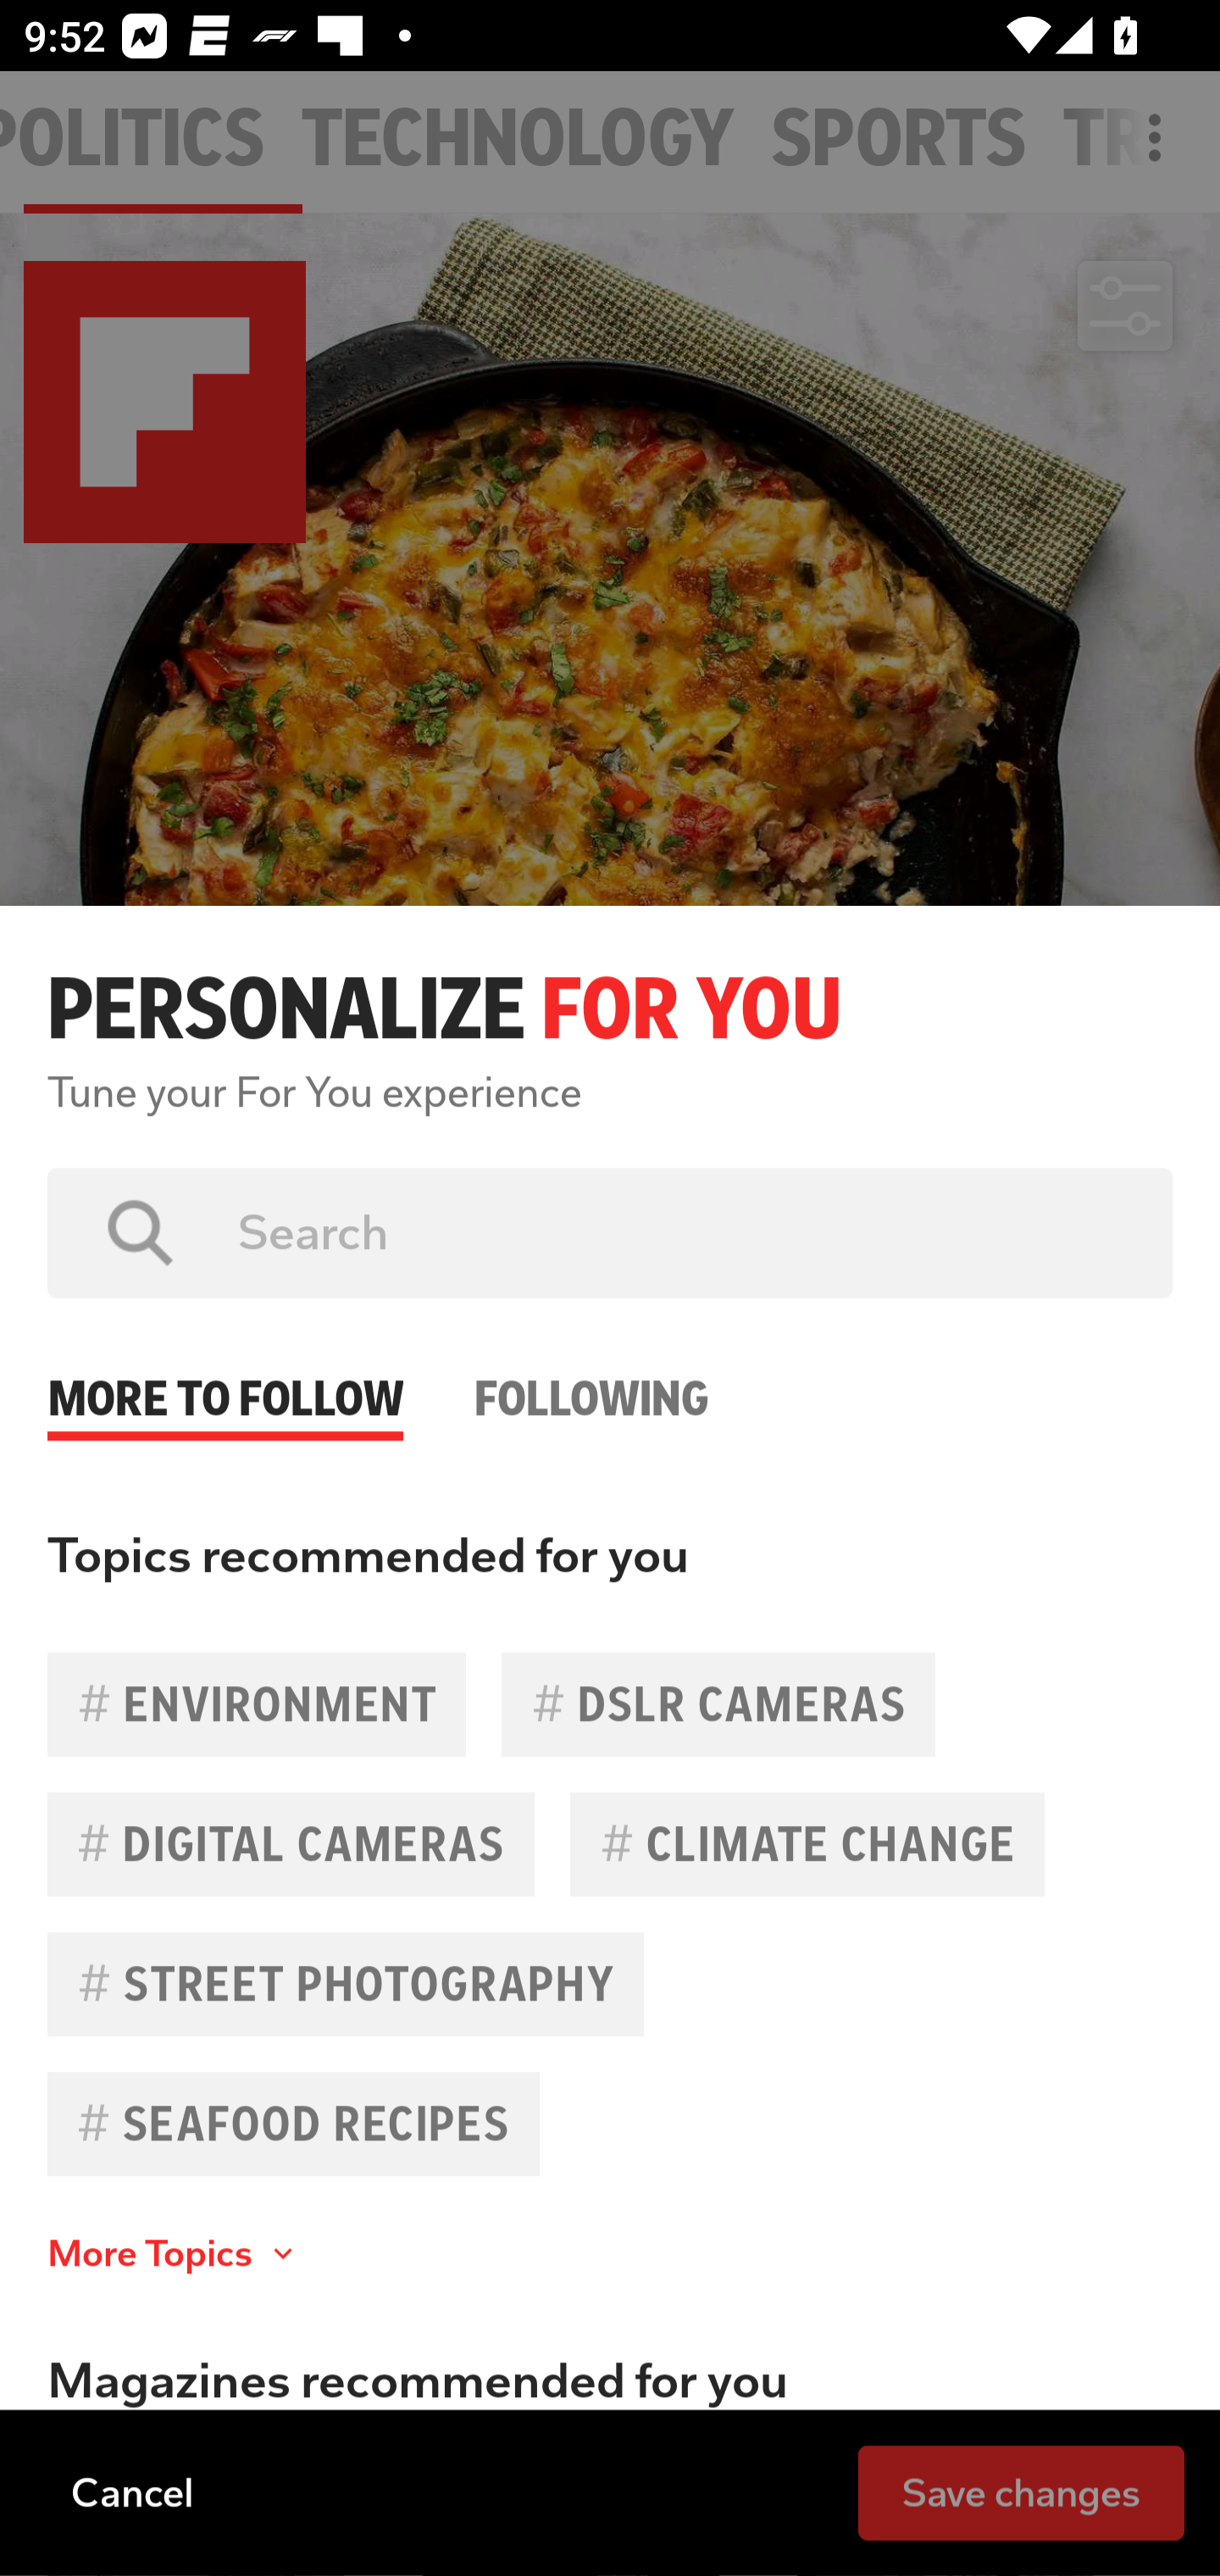  I want to click on Save changes, so click(1021, 2491).